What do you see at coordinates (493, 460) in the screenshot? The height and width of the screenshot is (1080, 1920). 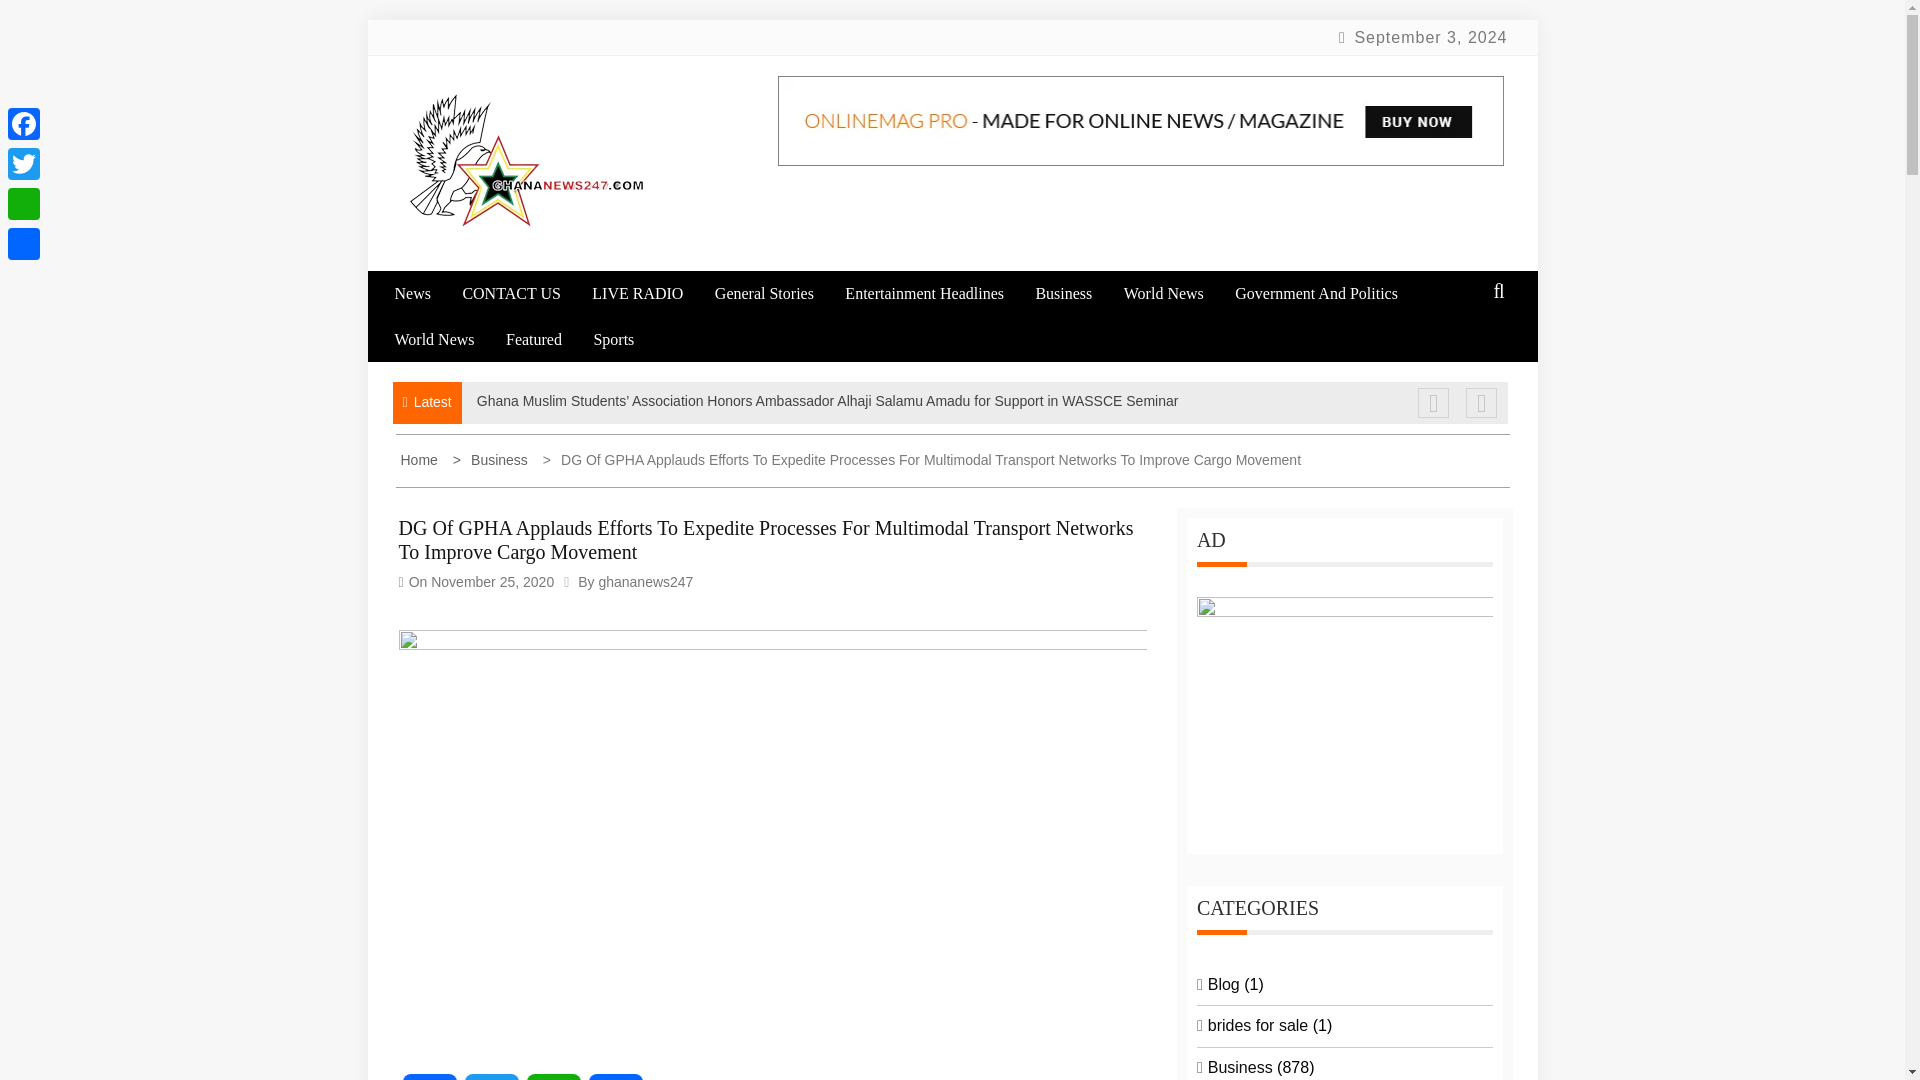 I see `Business` at bounding box center [493, 460].